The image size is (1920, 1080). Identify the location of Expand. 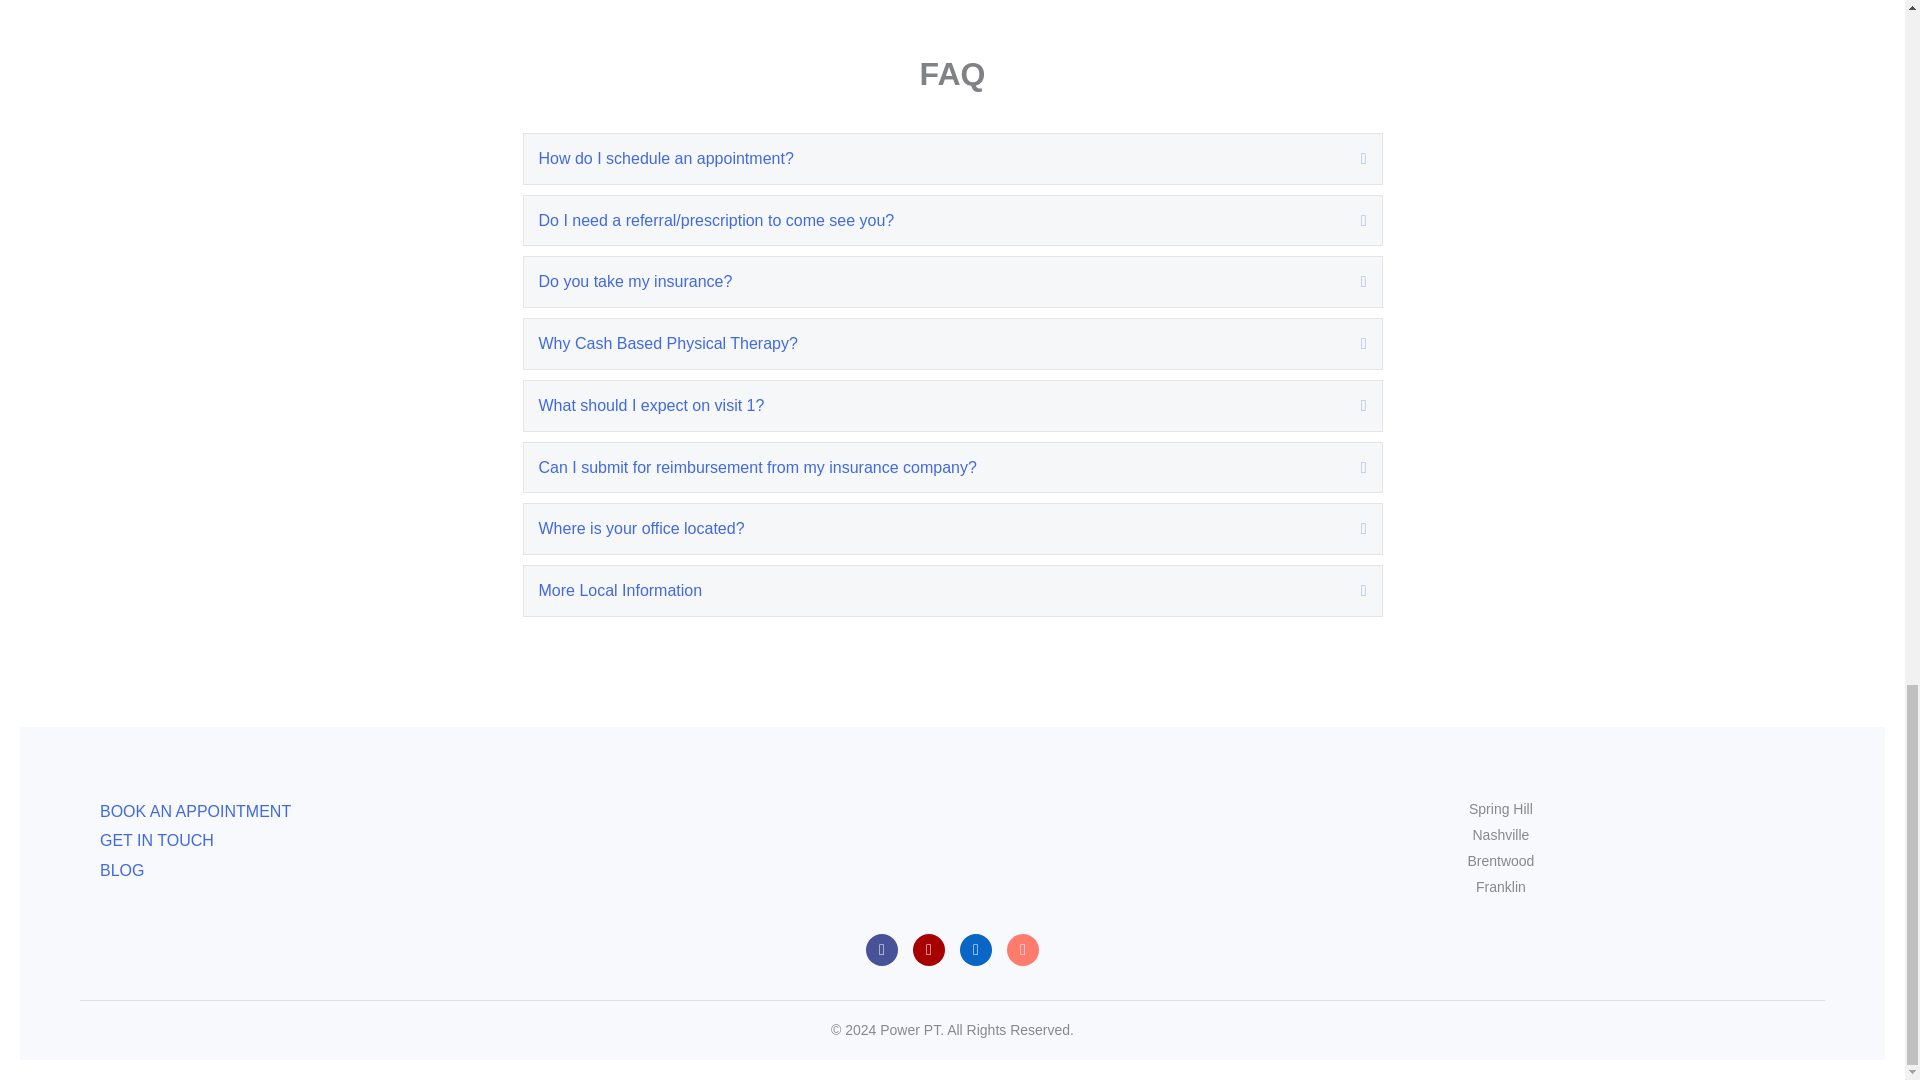
(1348, 466).